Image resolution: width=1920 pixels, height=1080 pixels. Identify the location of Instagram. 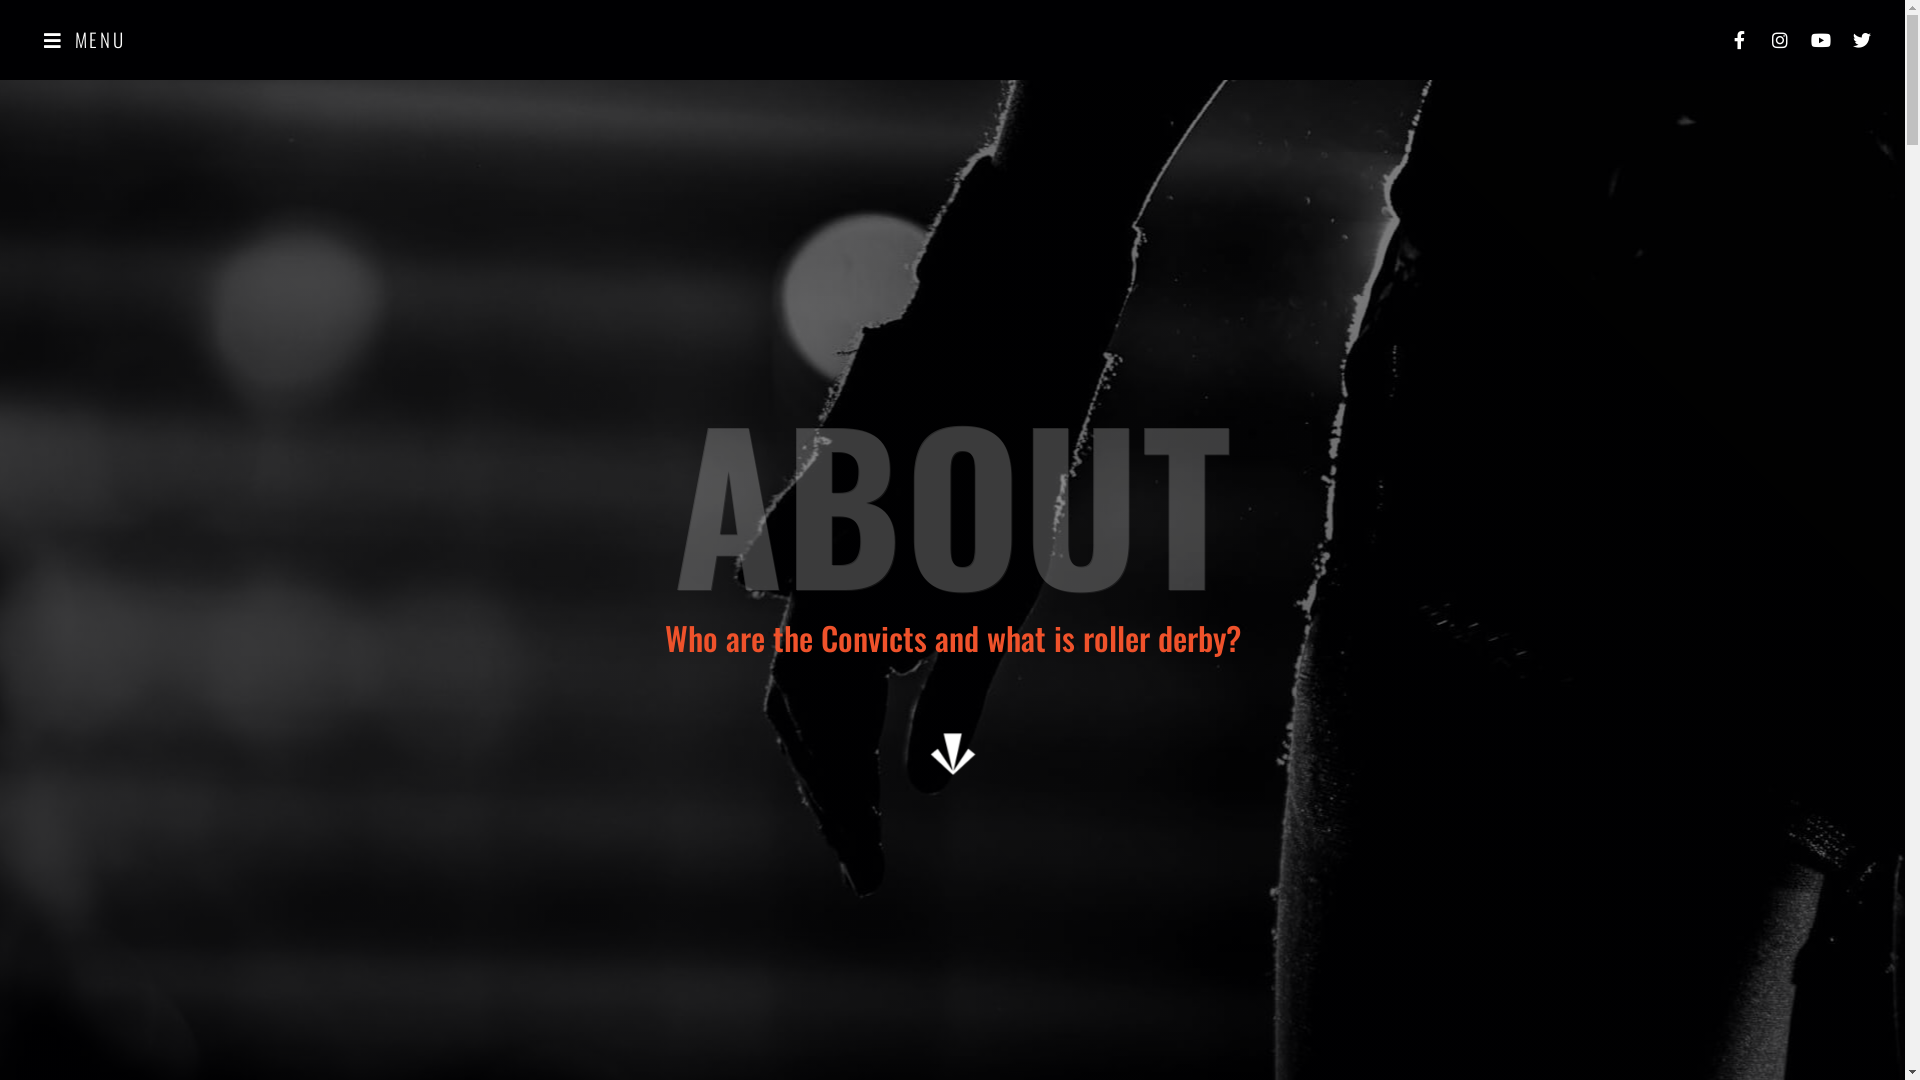
(1780, 40).